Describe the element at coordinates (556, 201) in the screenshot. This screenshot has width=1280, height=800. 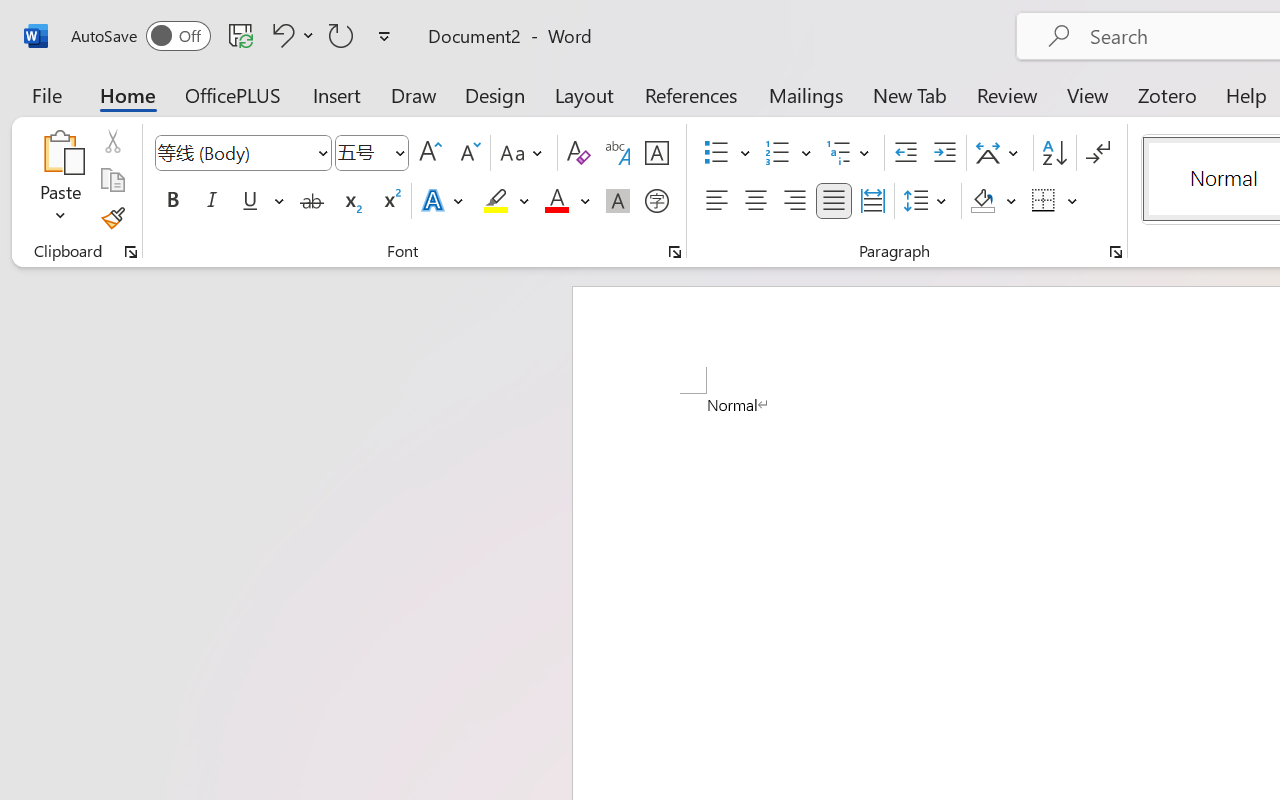
I see `Font Color Red` at that location.